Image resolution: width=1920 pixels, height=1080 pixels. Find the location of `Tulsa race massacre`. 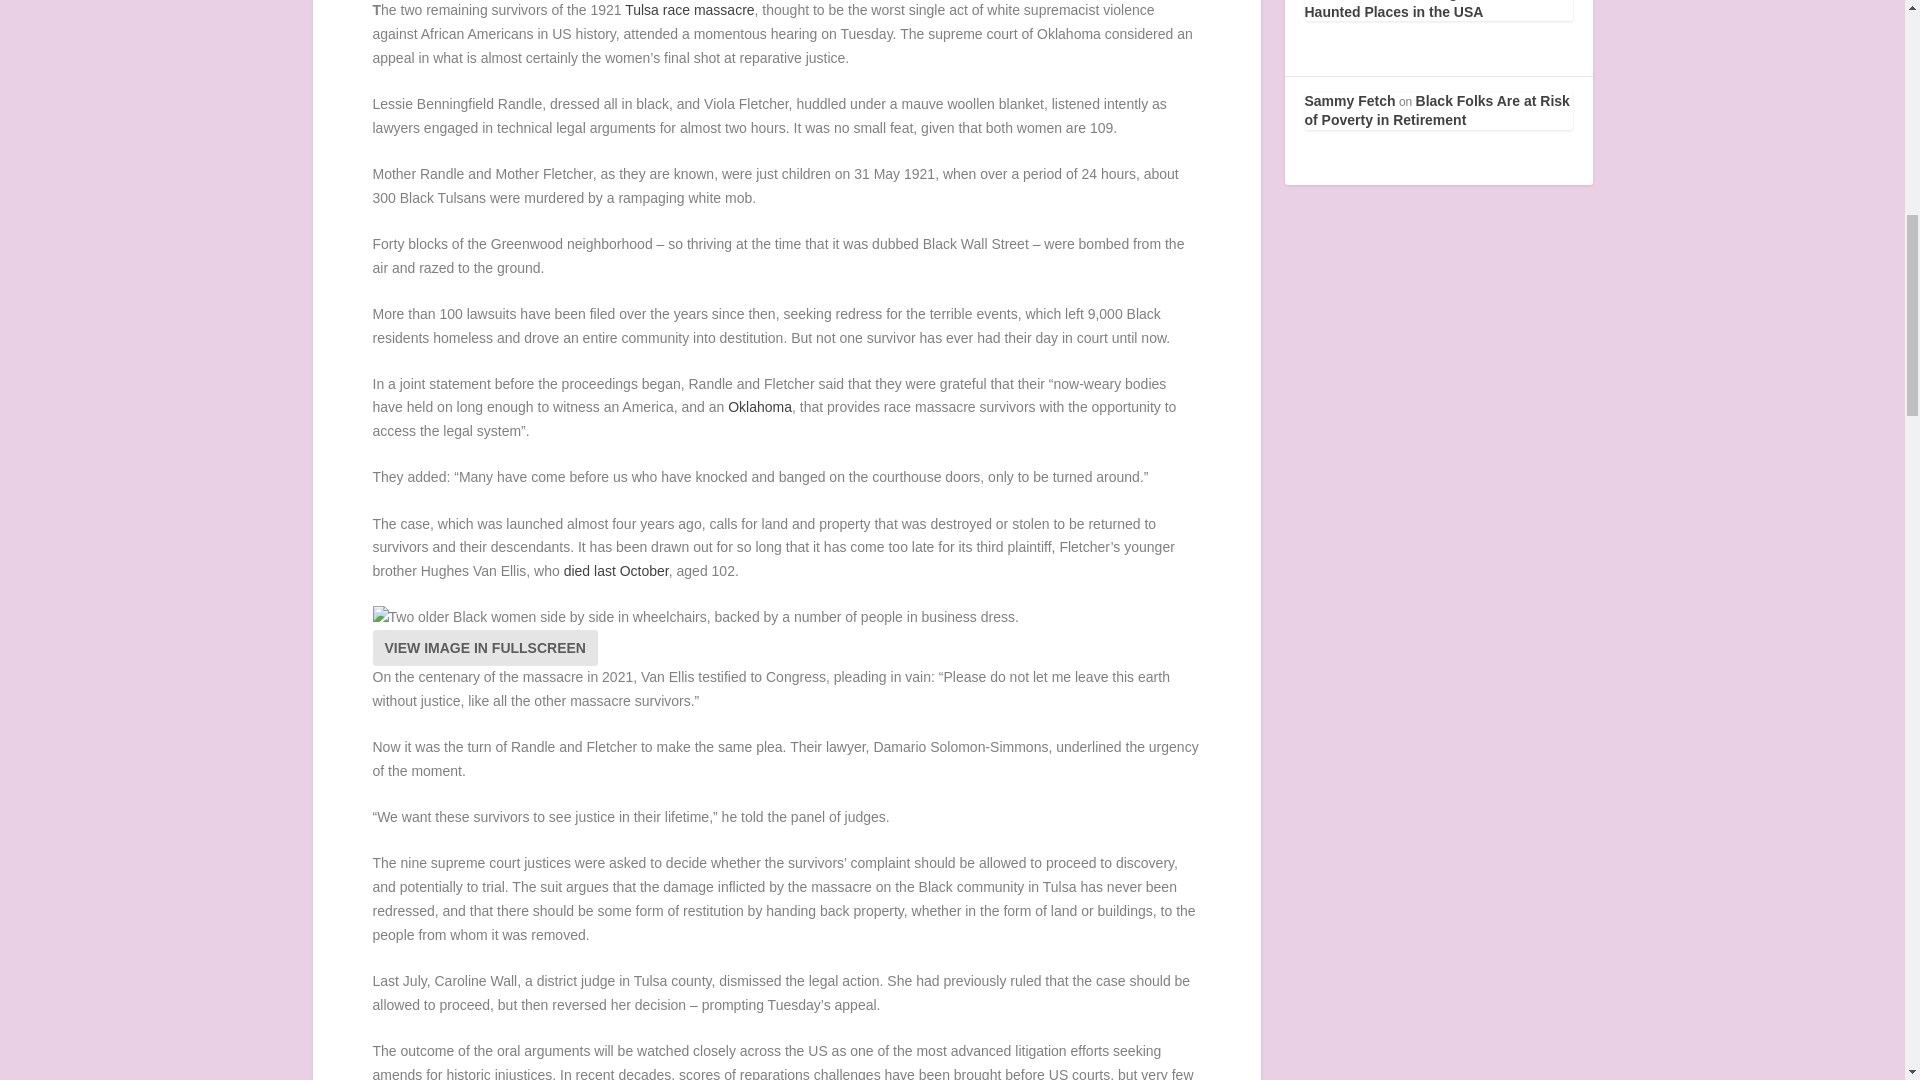

Tulsa race massacre is located at coordinates (690, 10).